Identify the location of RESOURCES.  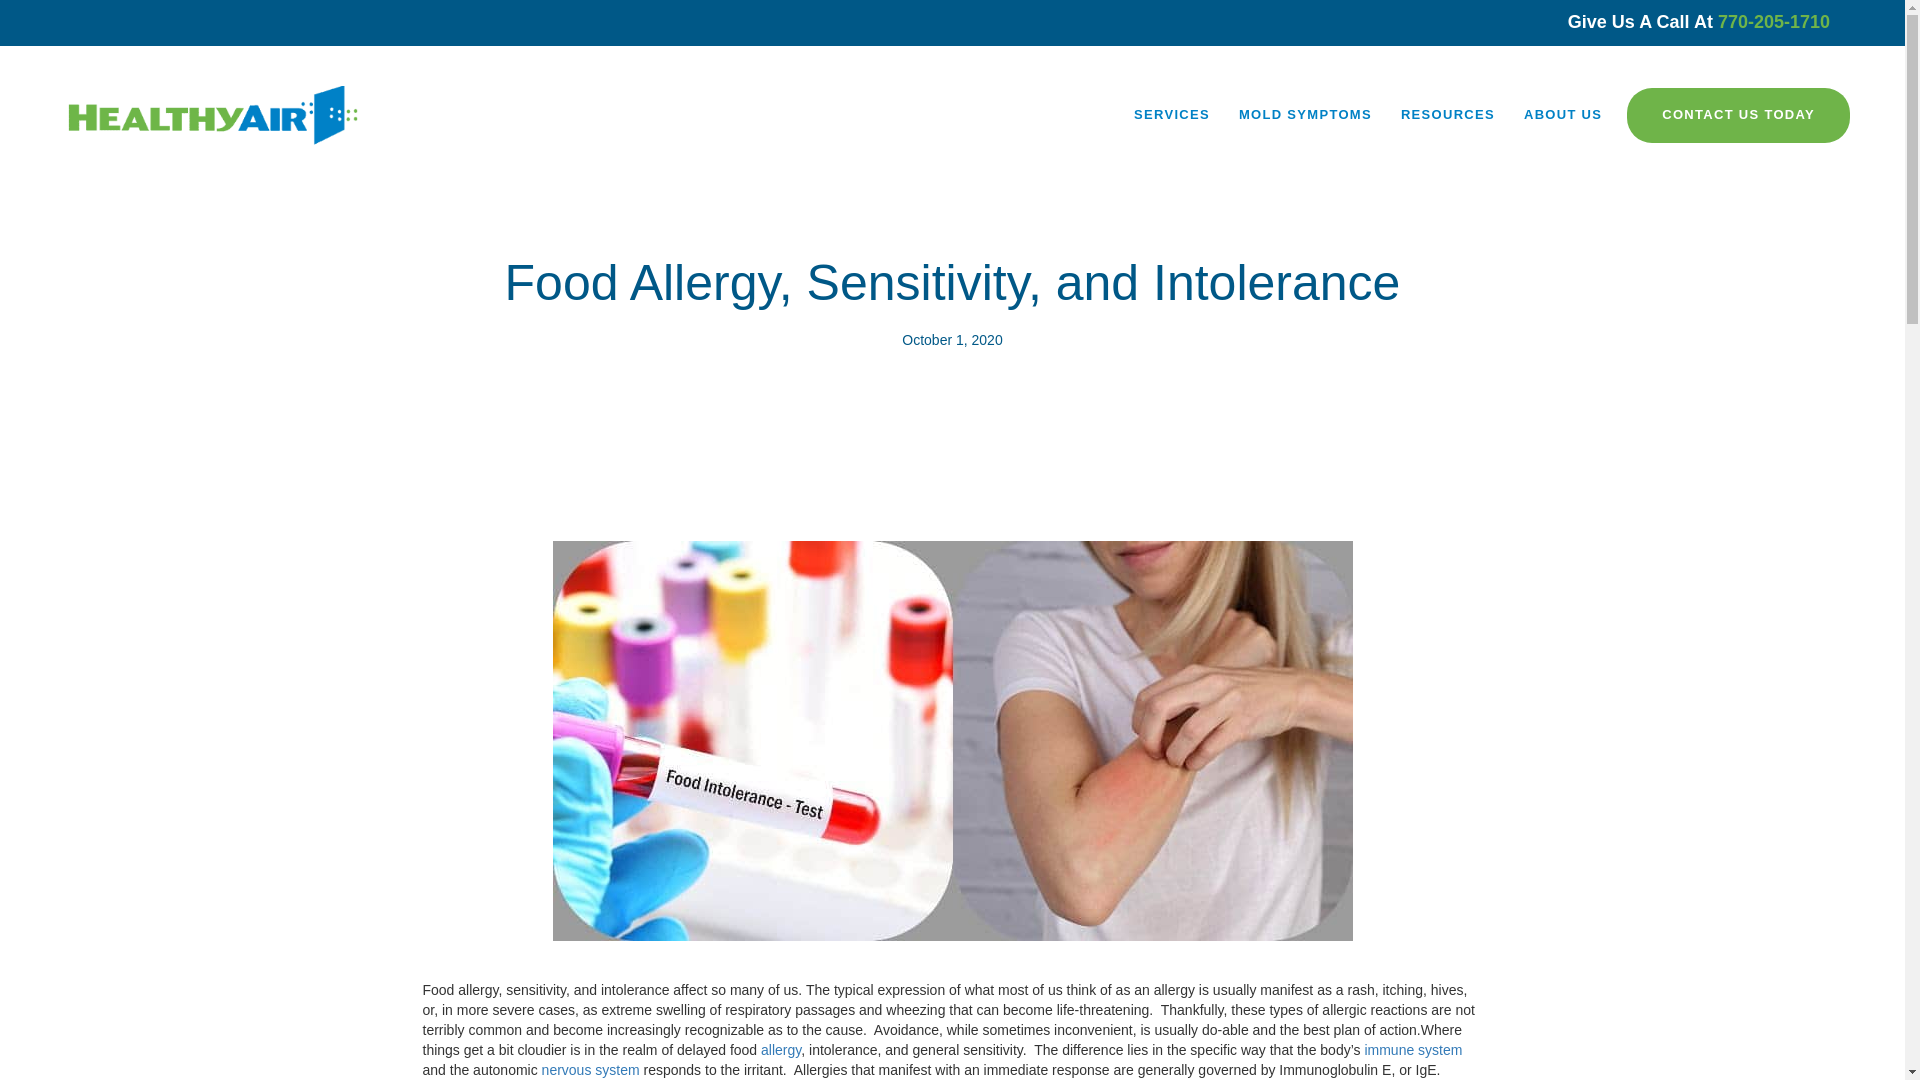
(1448, 115).